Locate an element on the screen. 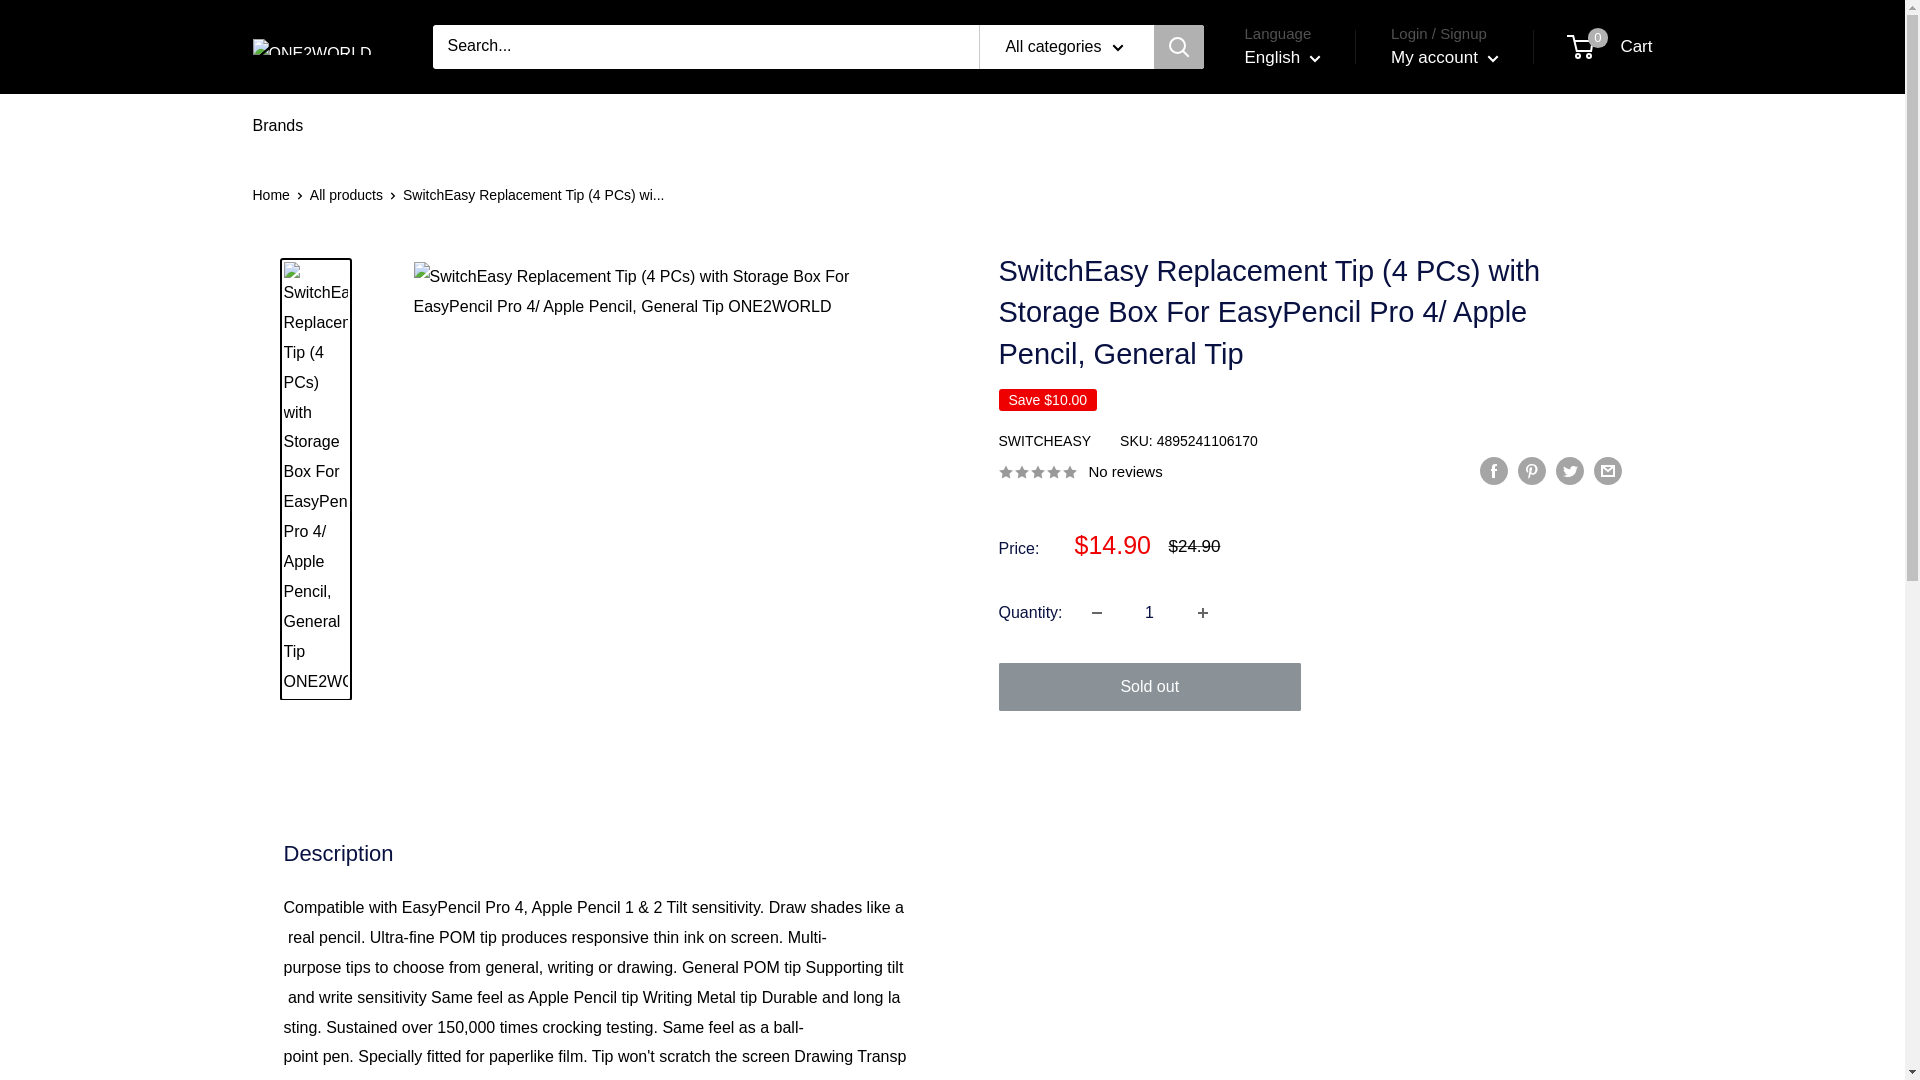  No reviews is located at coordinates (1080, 470).